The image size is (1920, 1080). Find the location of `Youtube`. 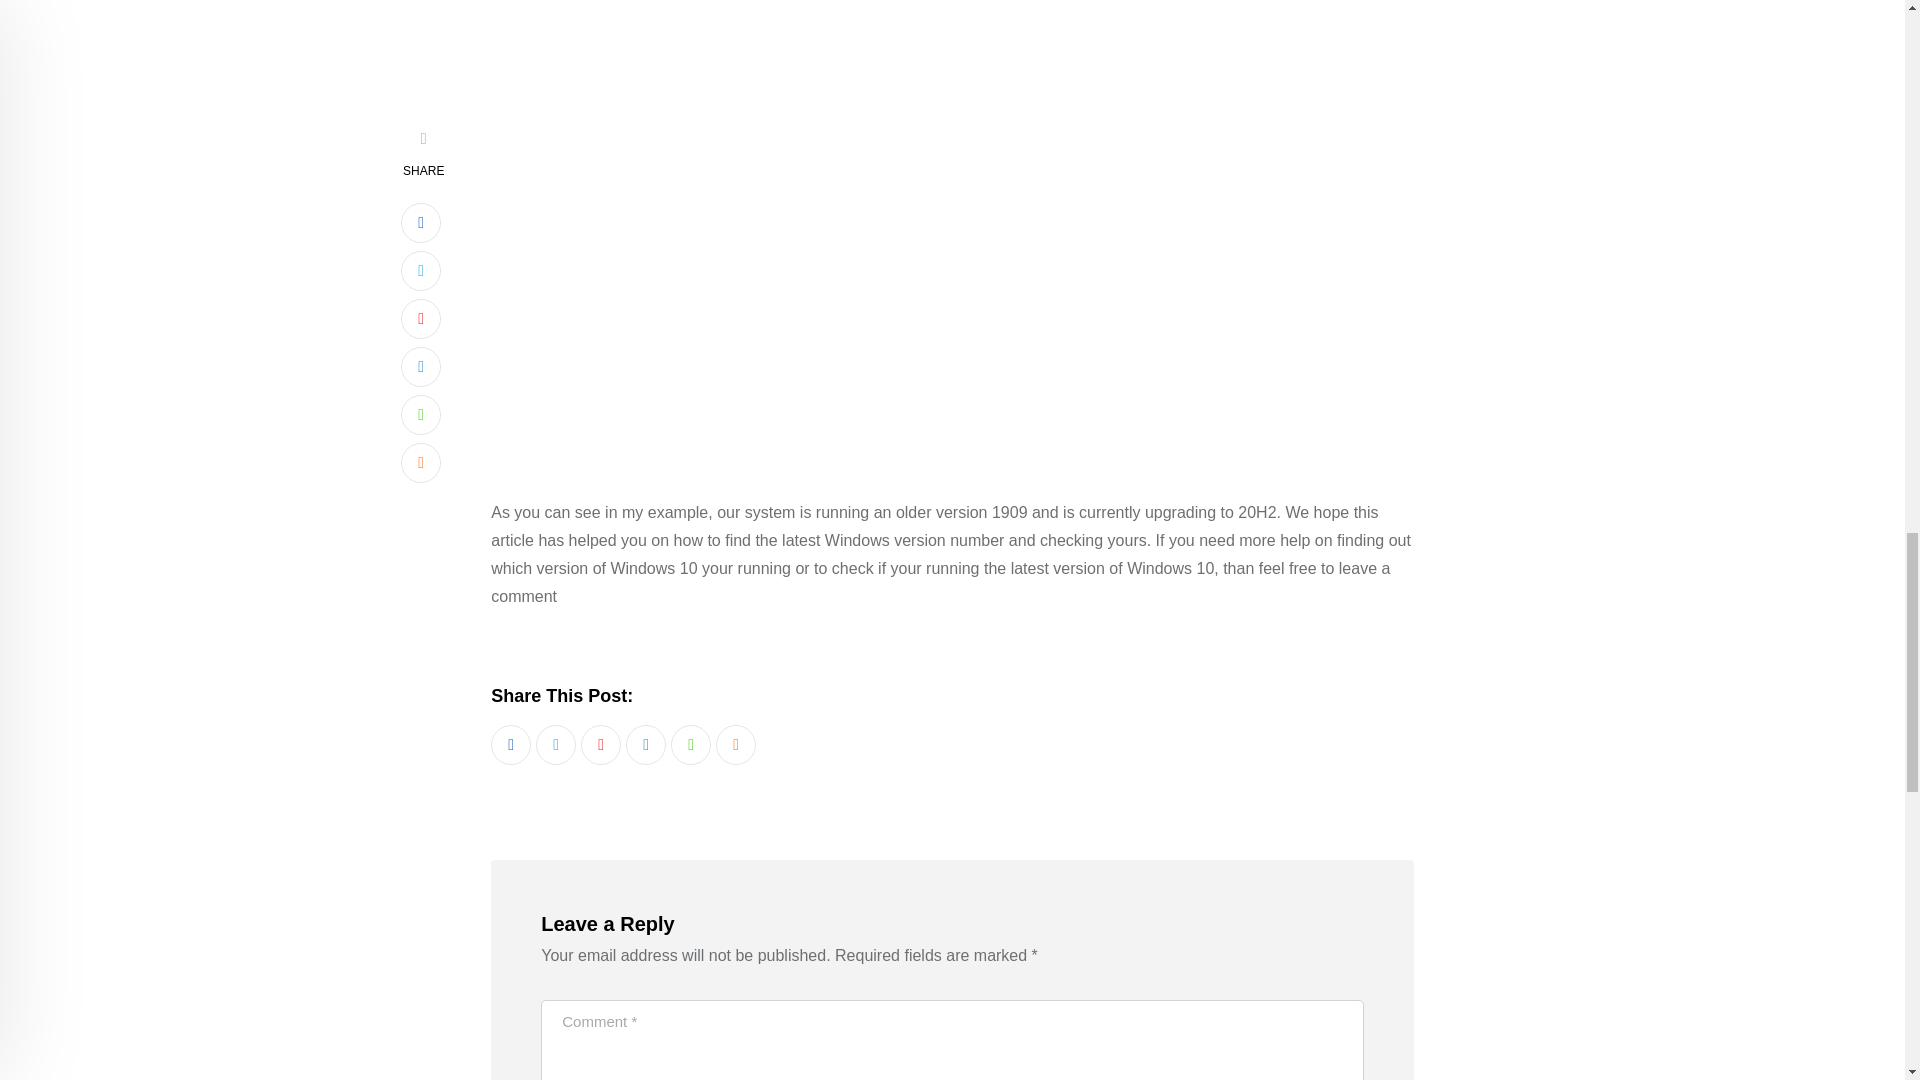

Youtube is located at coordinates (600, 744).